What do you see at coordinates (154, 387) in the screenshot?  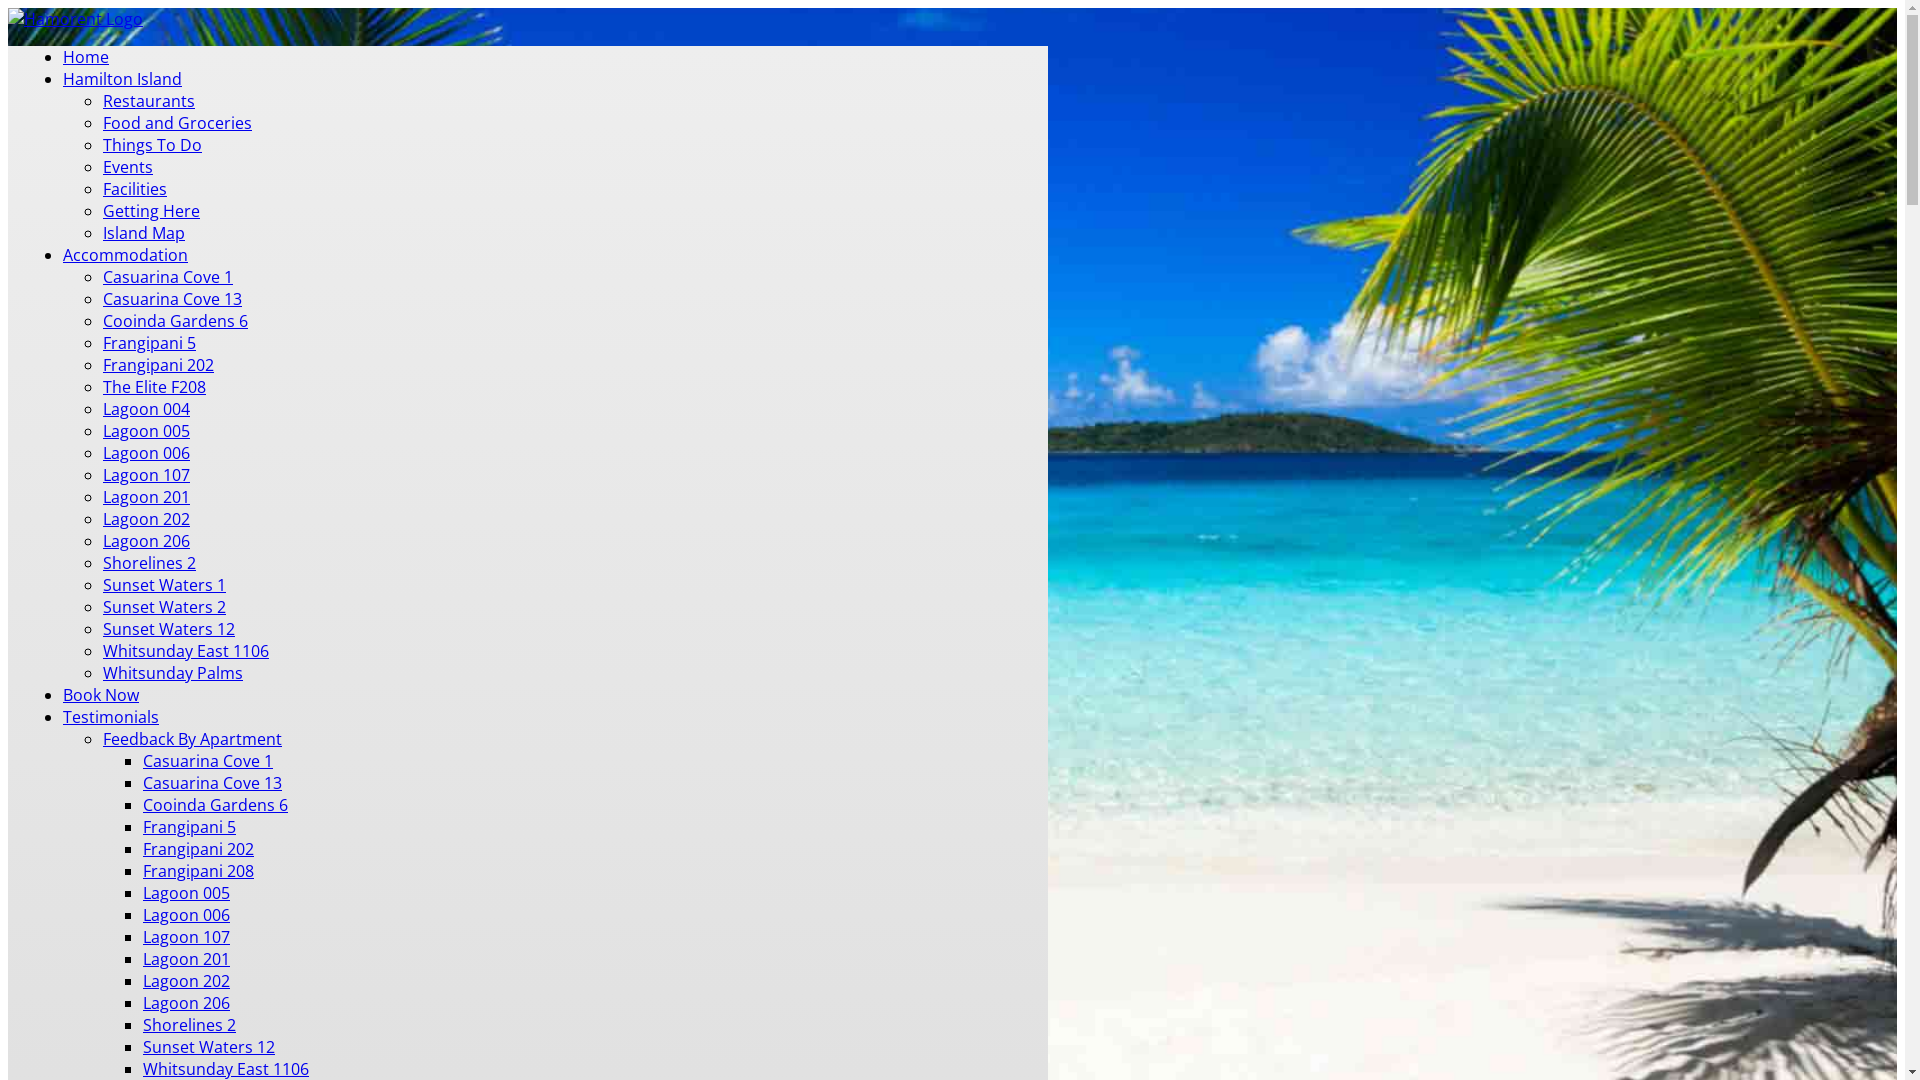 I see `The Elite F208` at bounding box center [154, 387].